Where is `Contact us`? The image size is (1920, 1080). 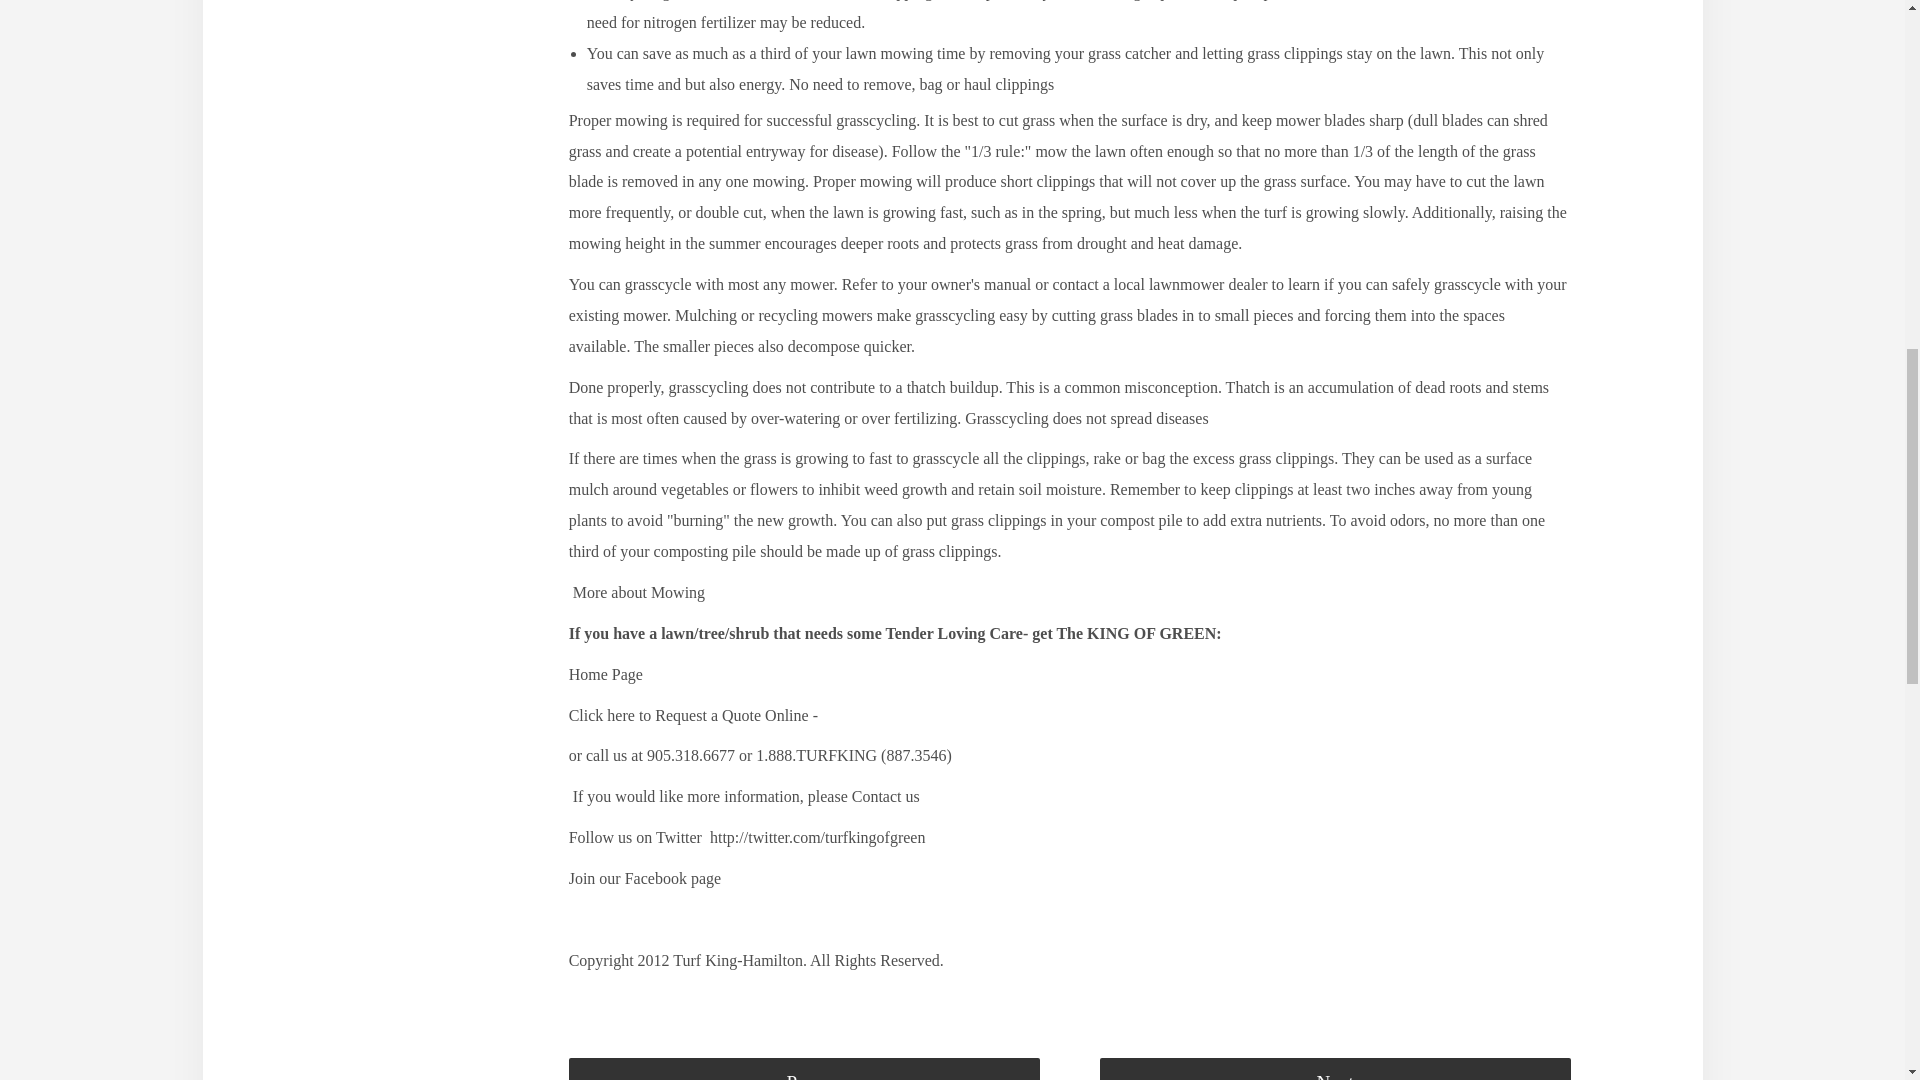
Contact us is located at coordinates (886, 796).